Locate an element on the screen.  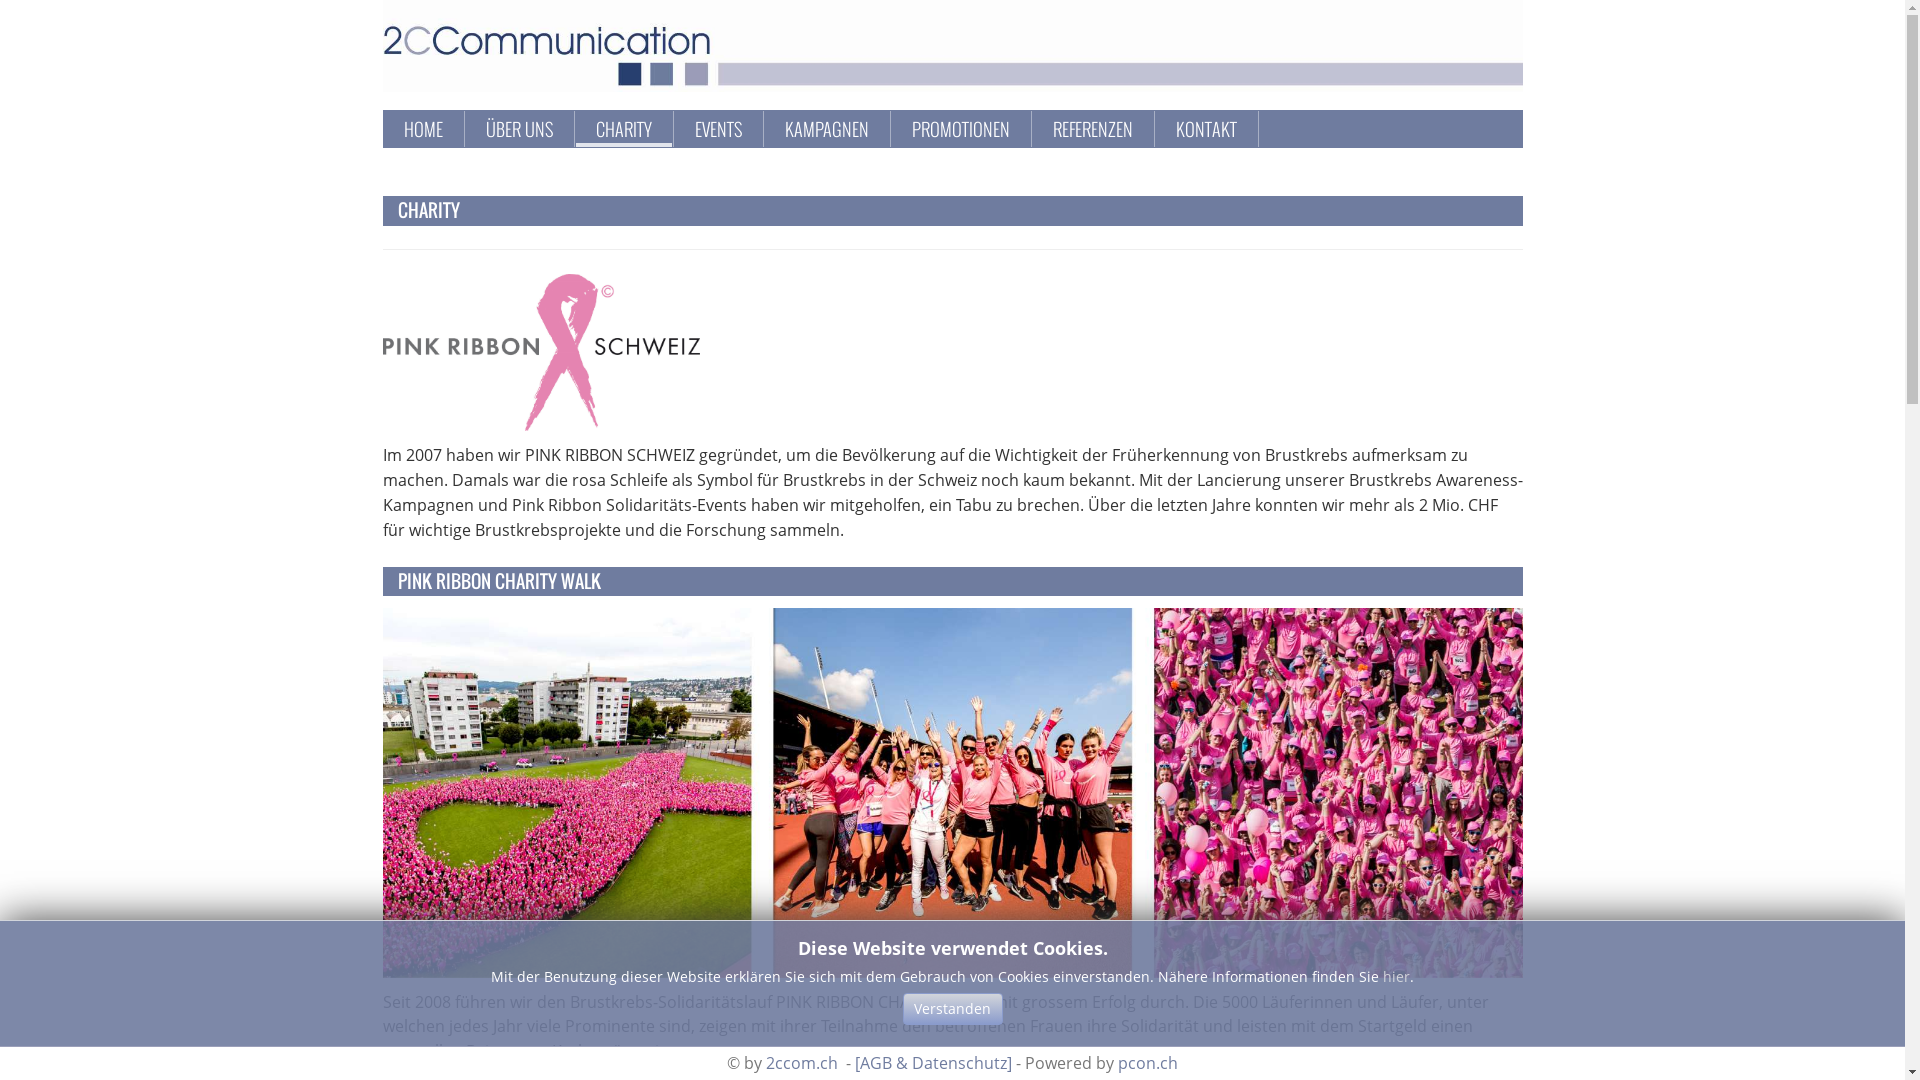
PROMOTIONEN is located at coordinates (961, 129).